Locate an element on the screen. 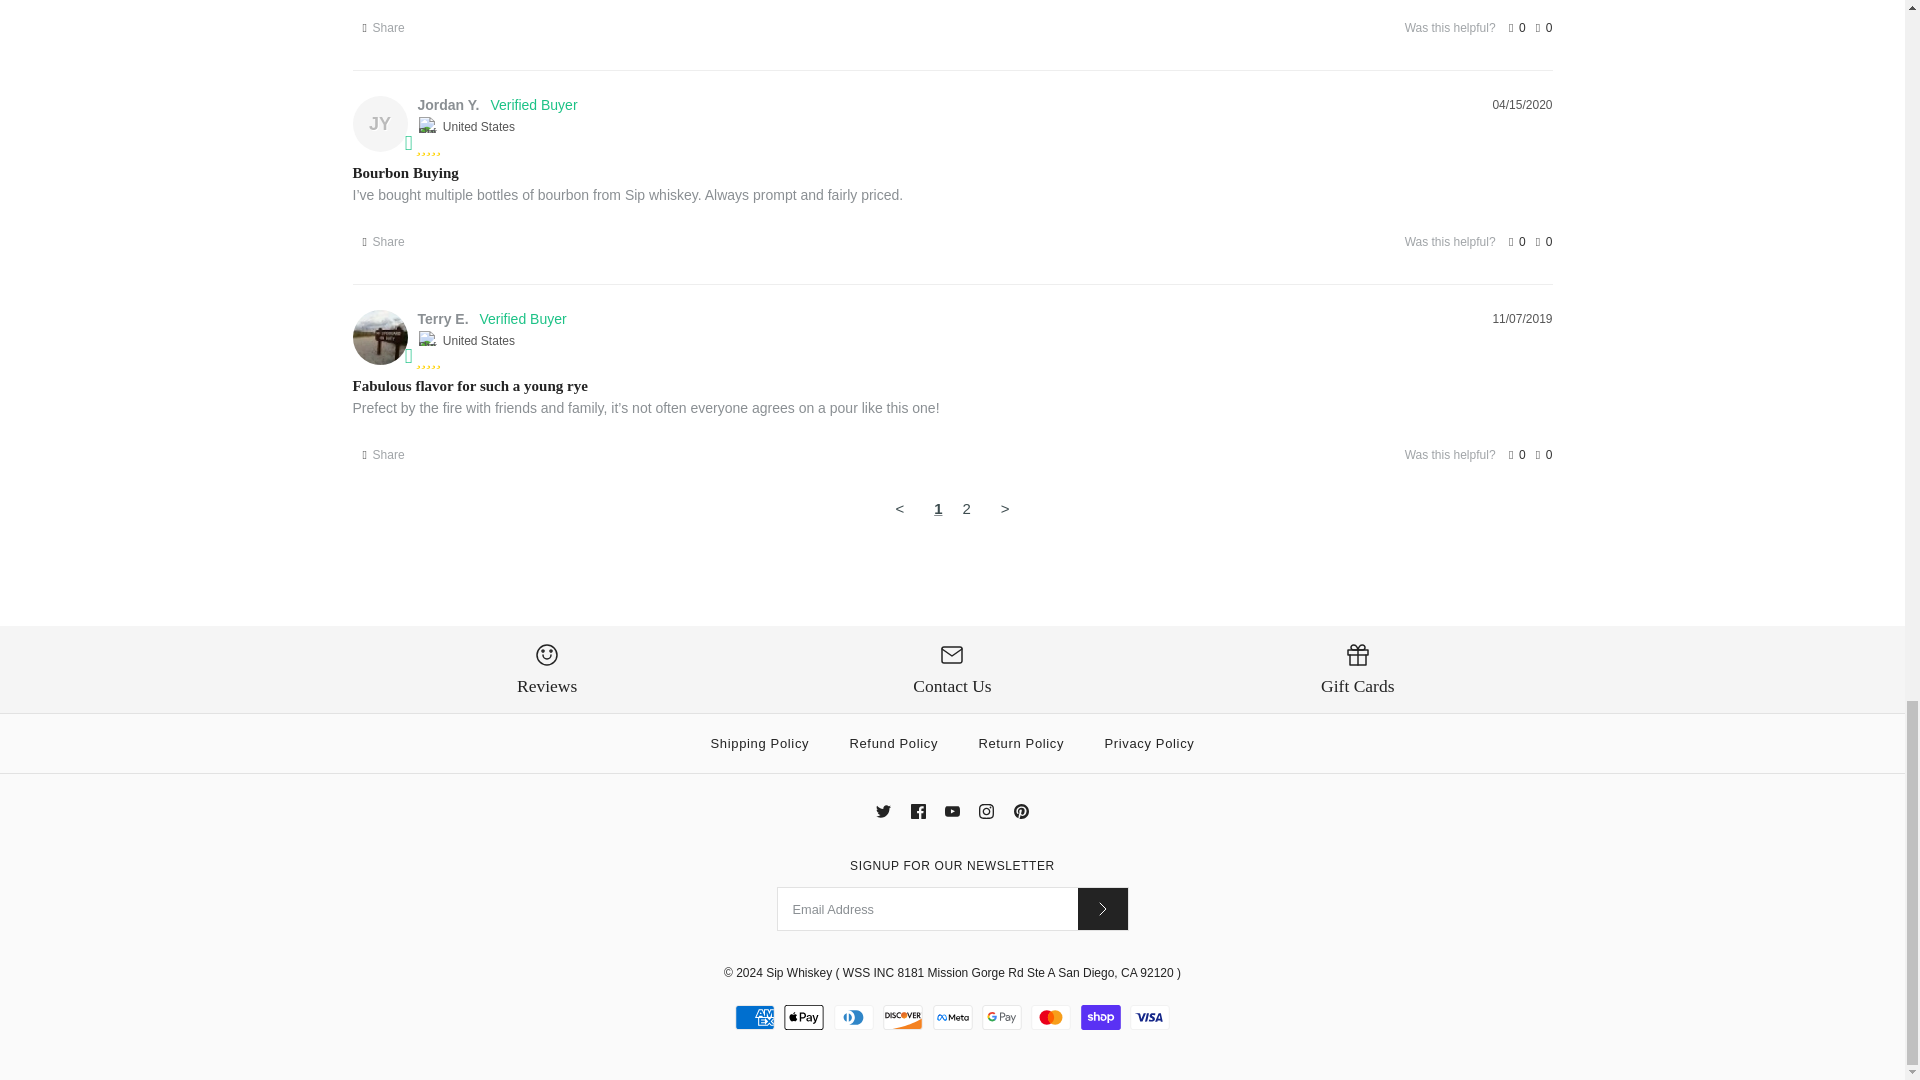 Image resolution: width=1920 pixels, height=1080 pixels. Facebook is located at coordinates (918, 810).